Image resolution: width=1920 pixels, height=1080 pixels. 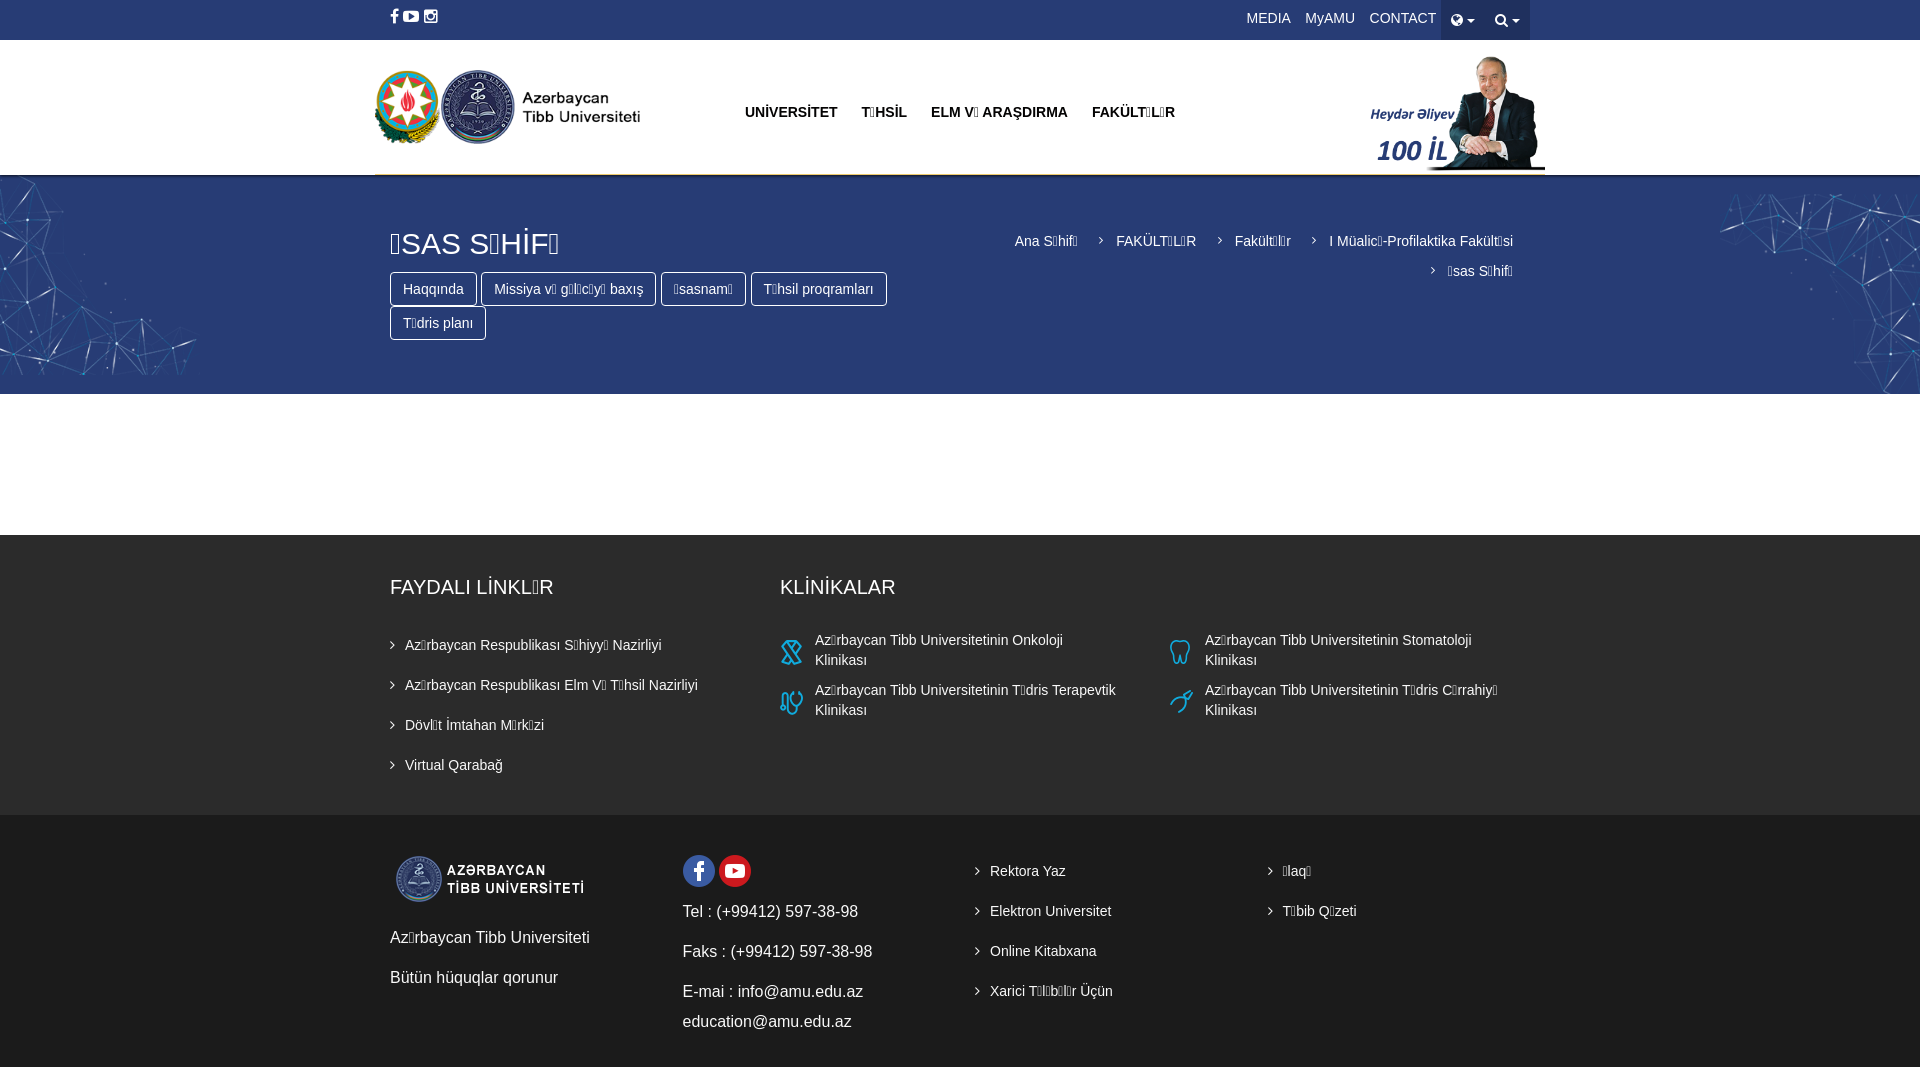 What do you see at coordinates (1404, 17) in the screenshot?
I see `CONTACT` at bounding box center [1404, 17].